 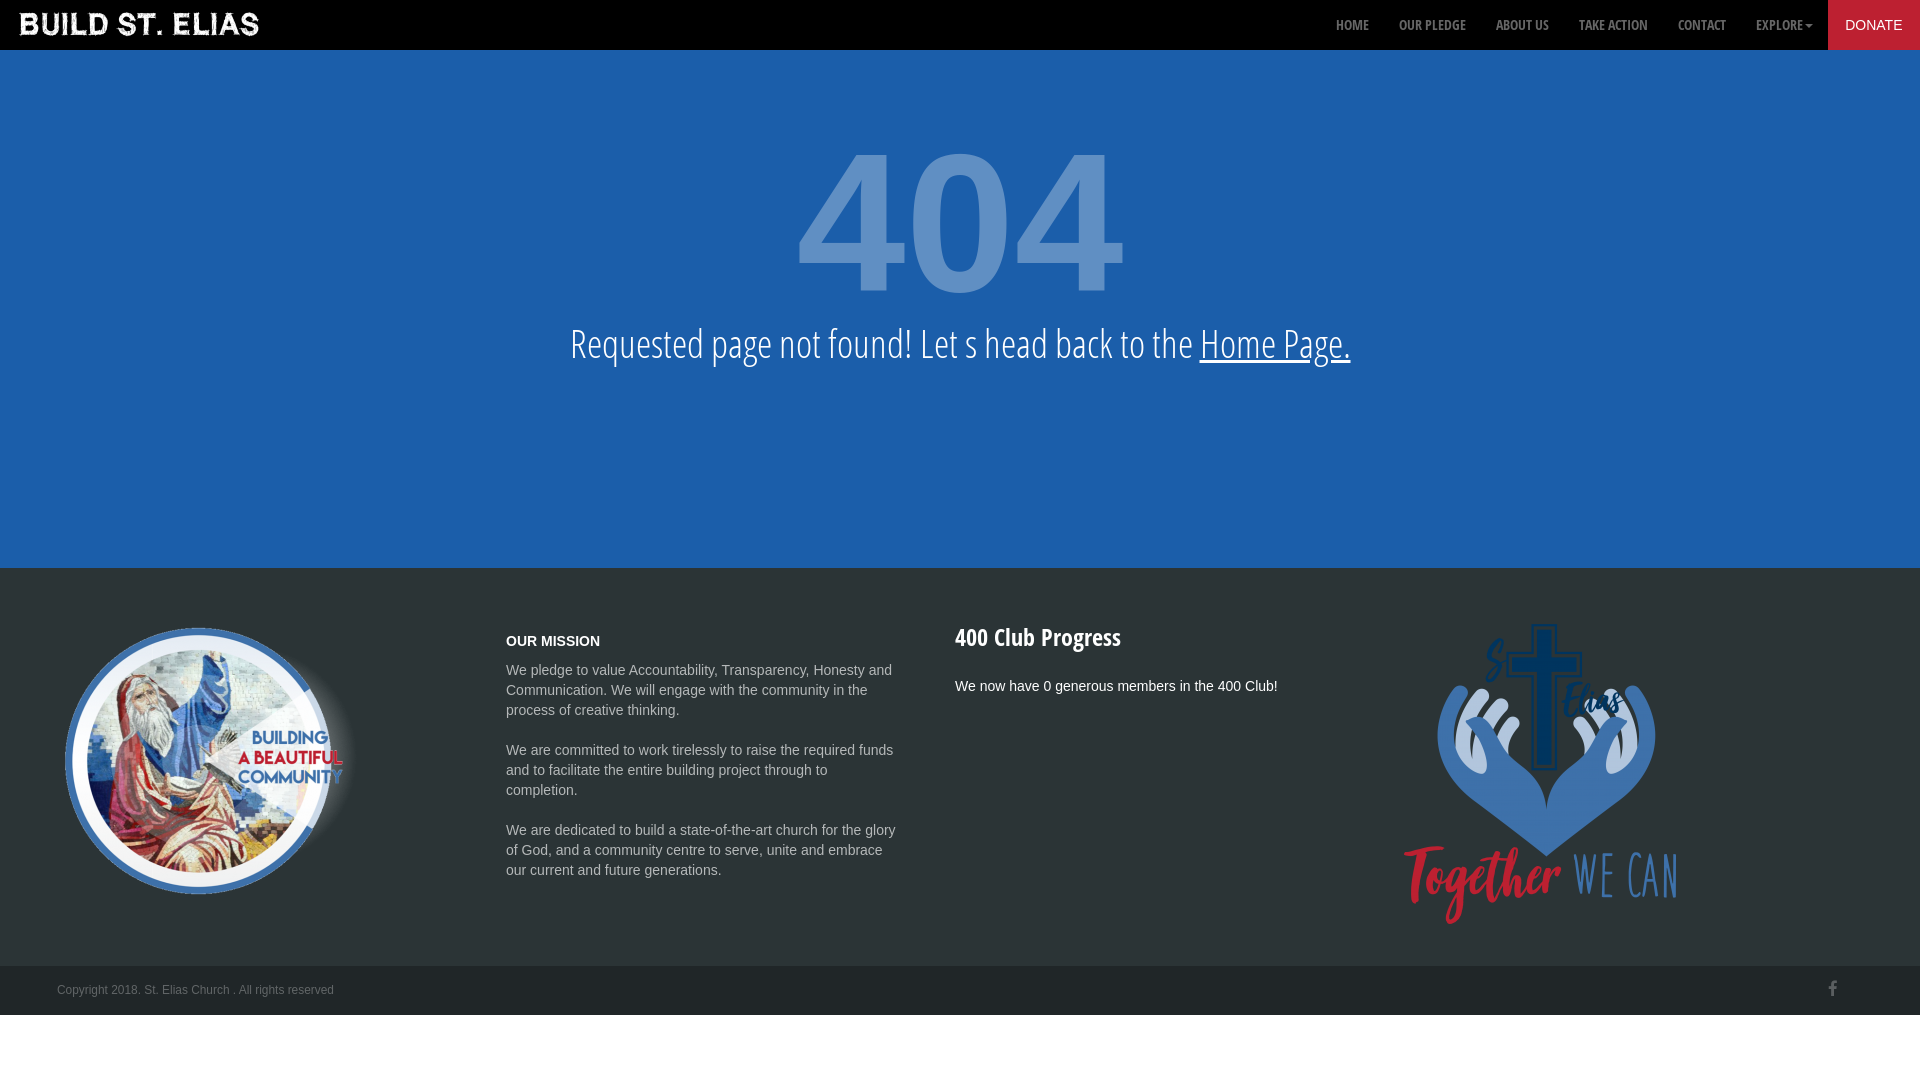 What do you see at coordinates (1276, 343) in the screenshot?
I see `Home Page.` at bounding box center [1276, 343].